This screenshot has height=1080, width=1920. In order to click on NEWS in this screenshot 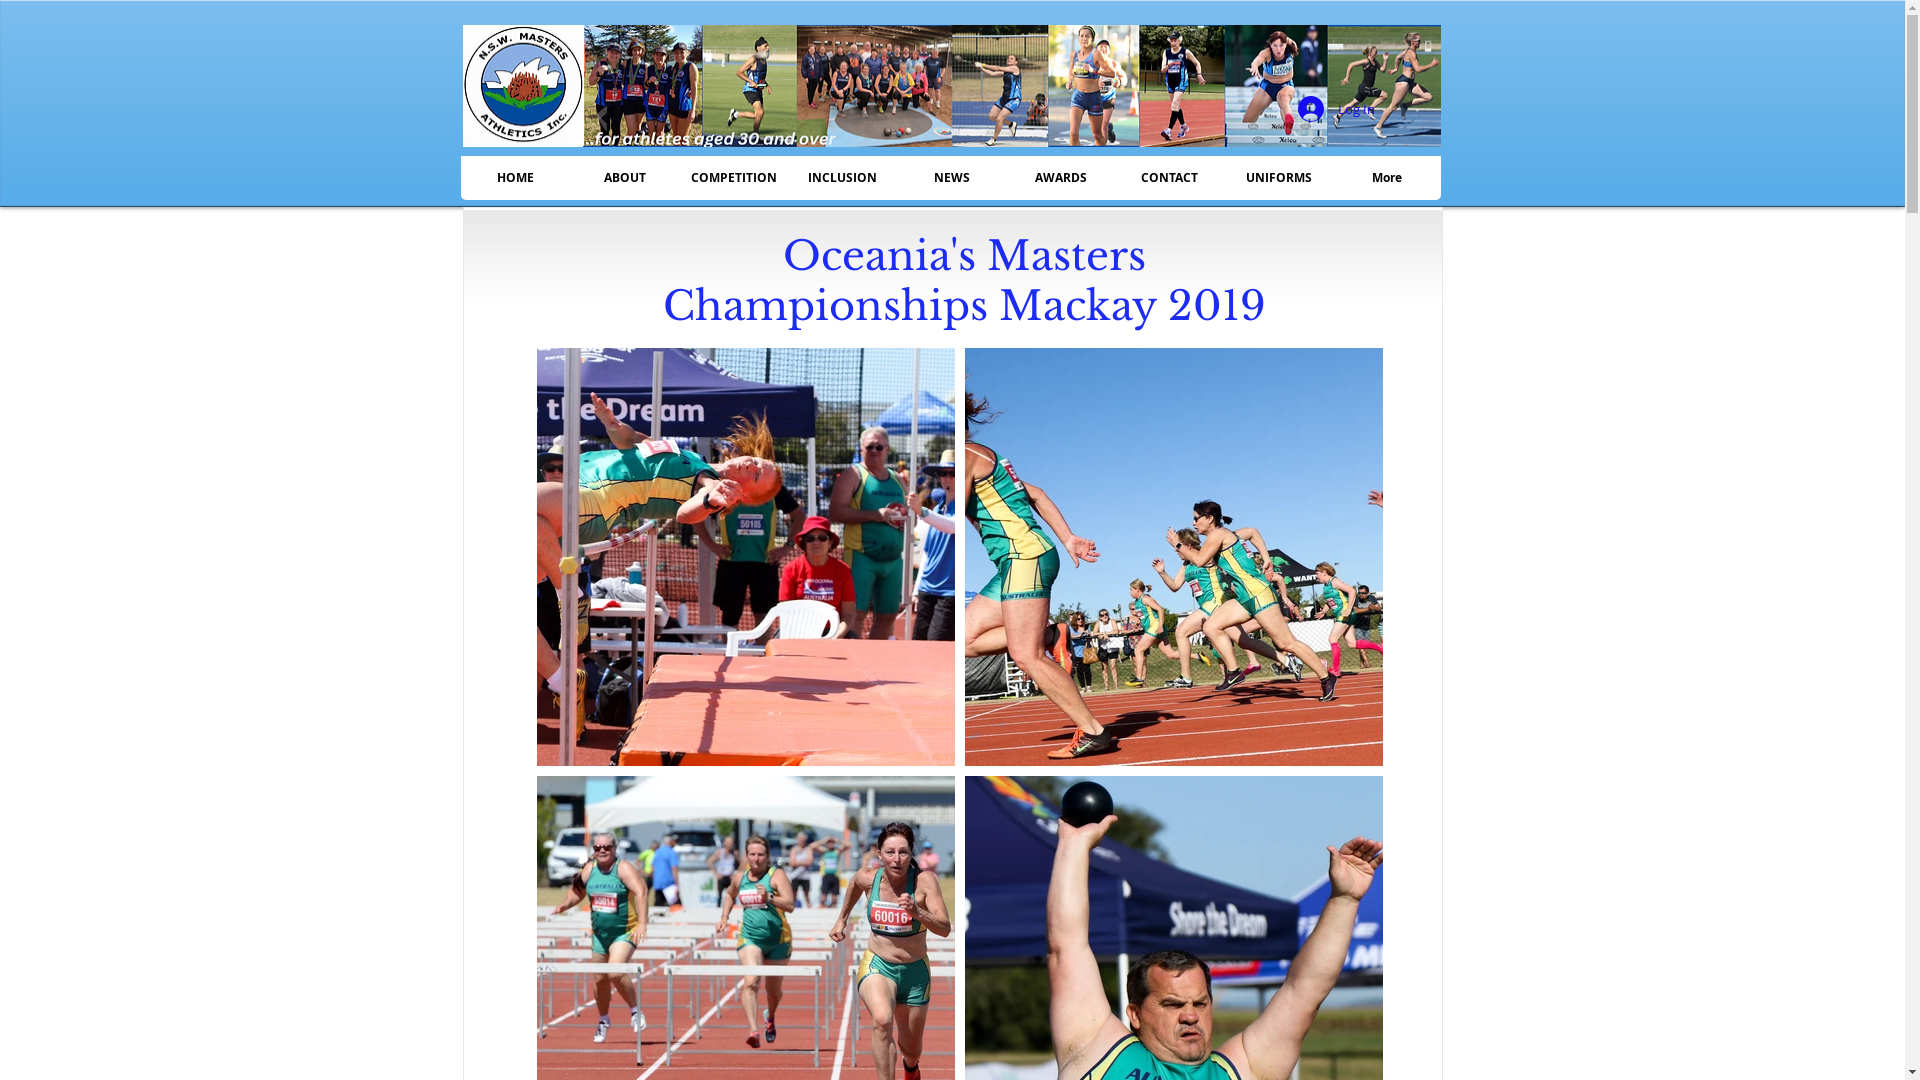, I will do `click(950, 178)`.